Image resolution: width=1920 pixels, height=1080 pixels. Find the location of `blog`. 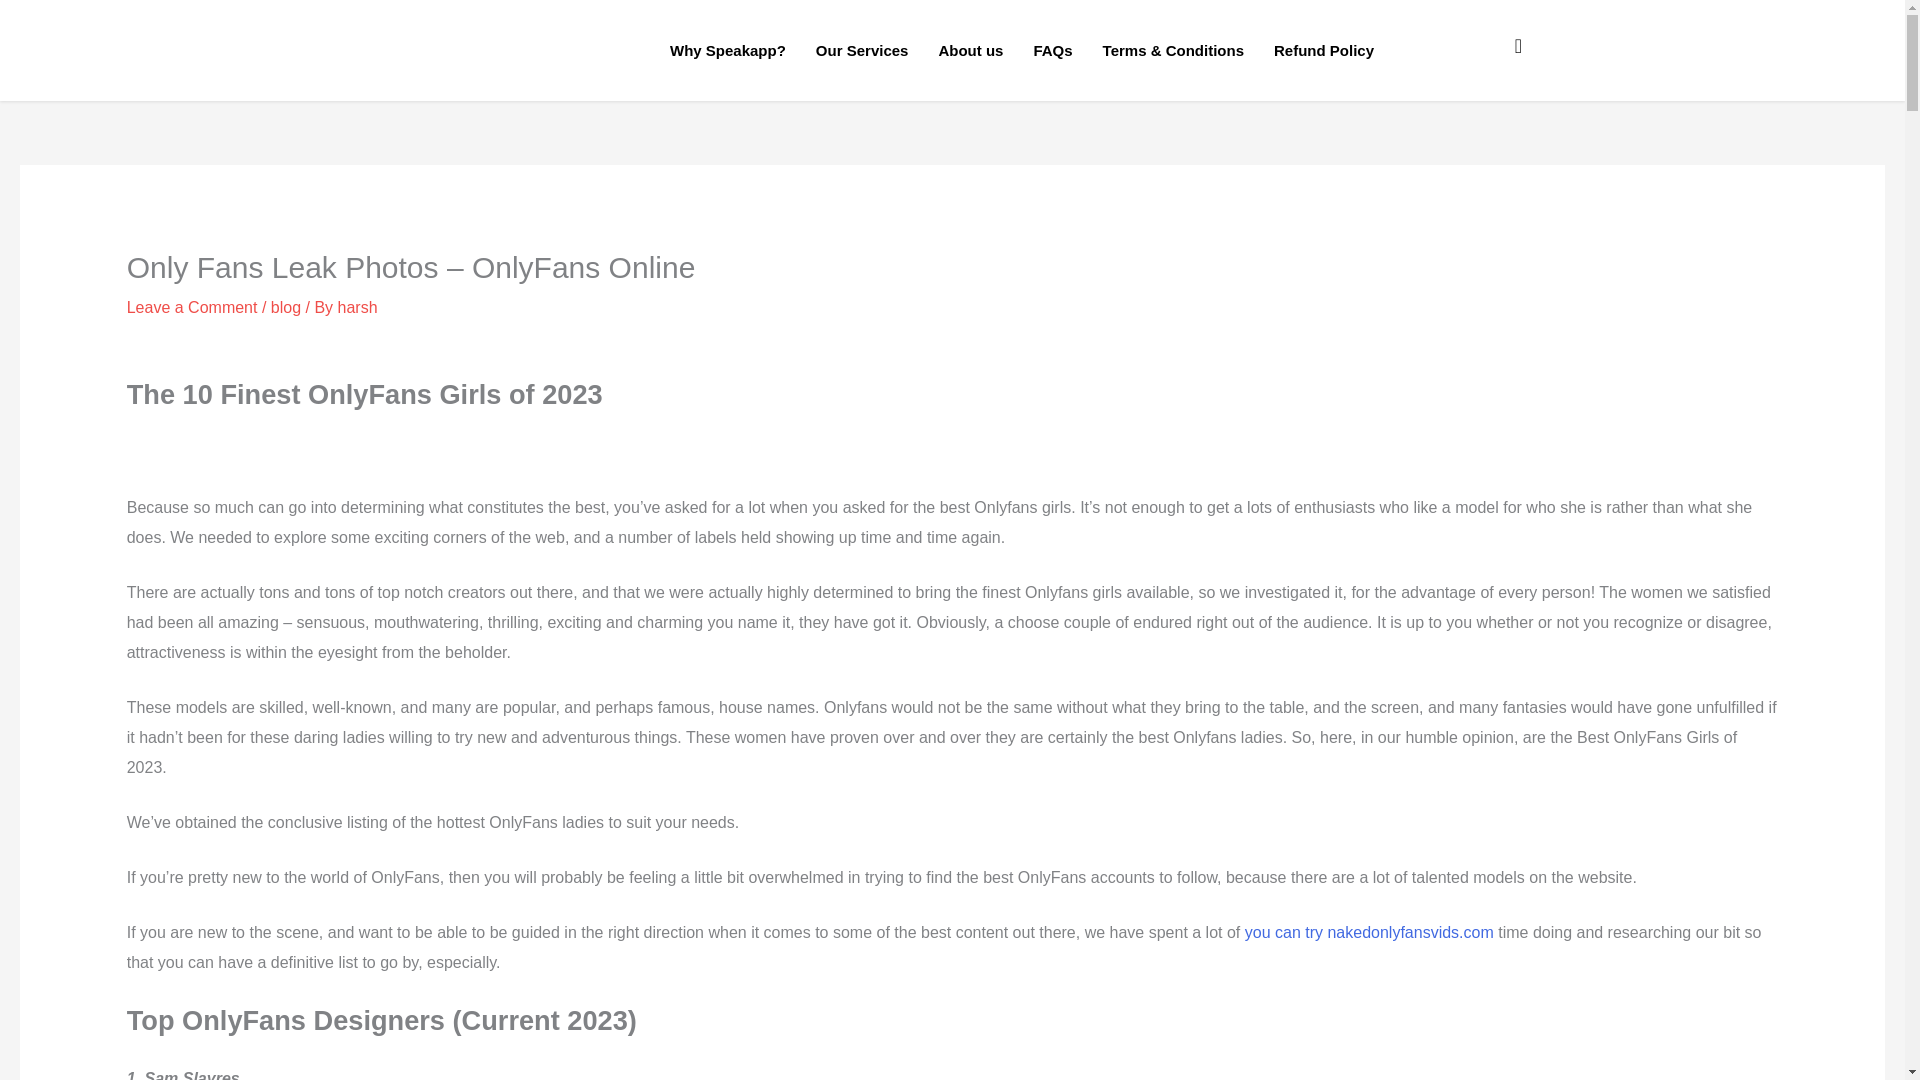

blog is located at coordinates (286, 308).